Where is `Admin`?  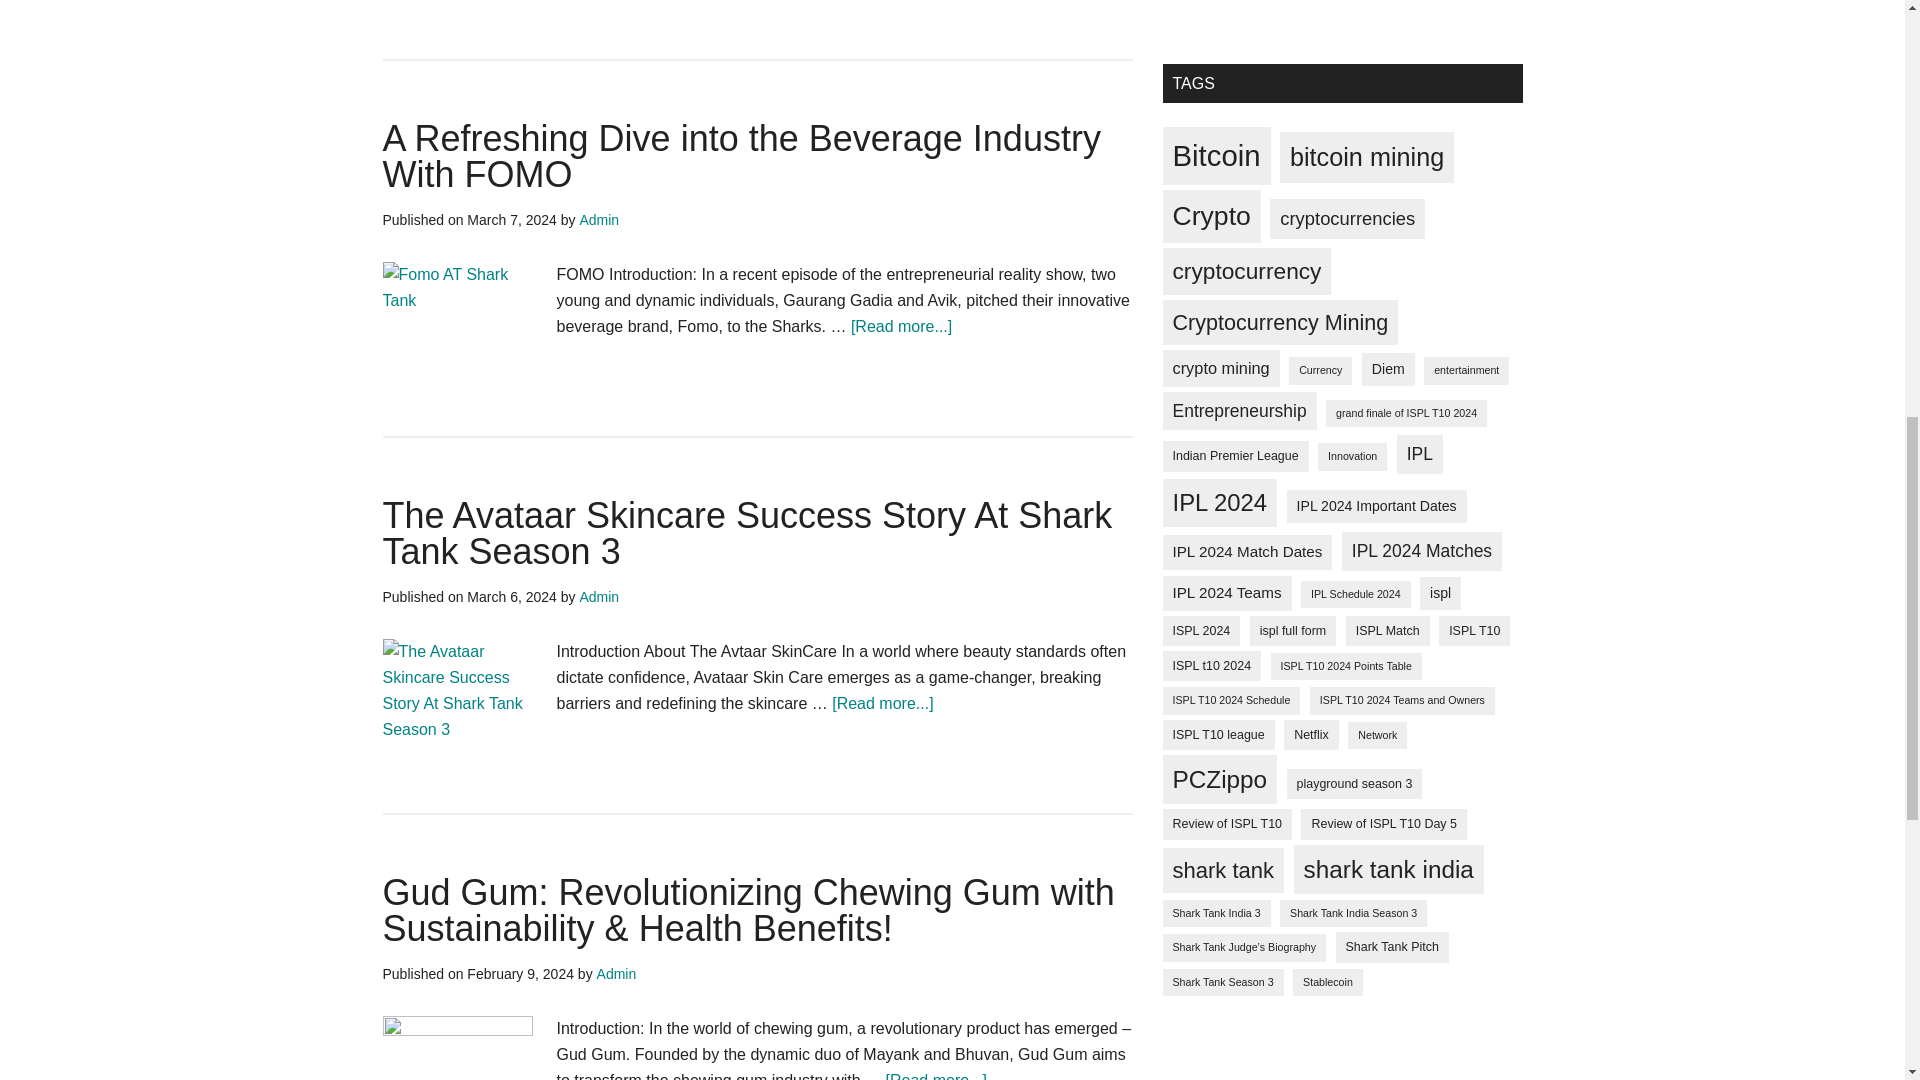
Admin is located at coordinates (617, 973).